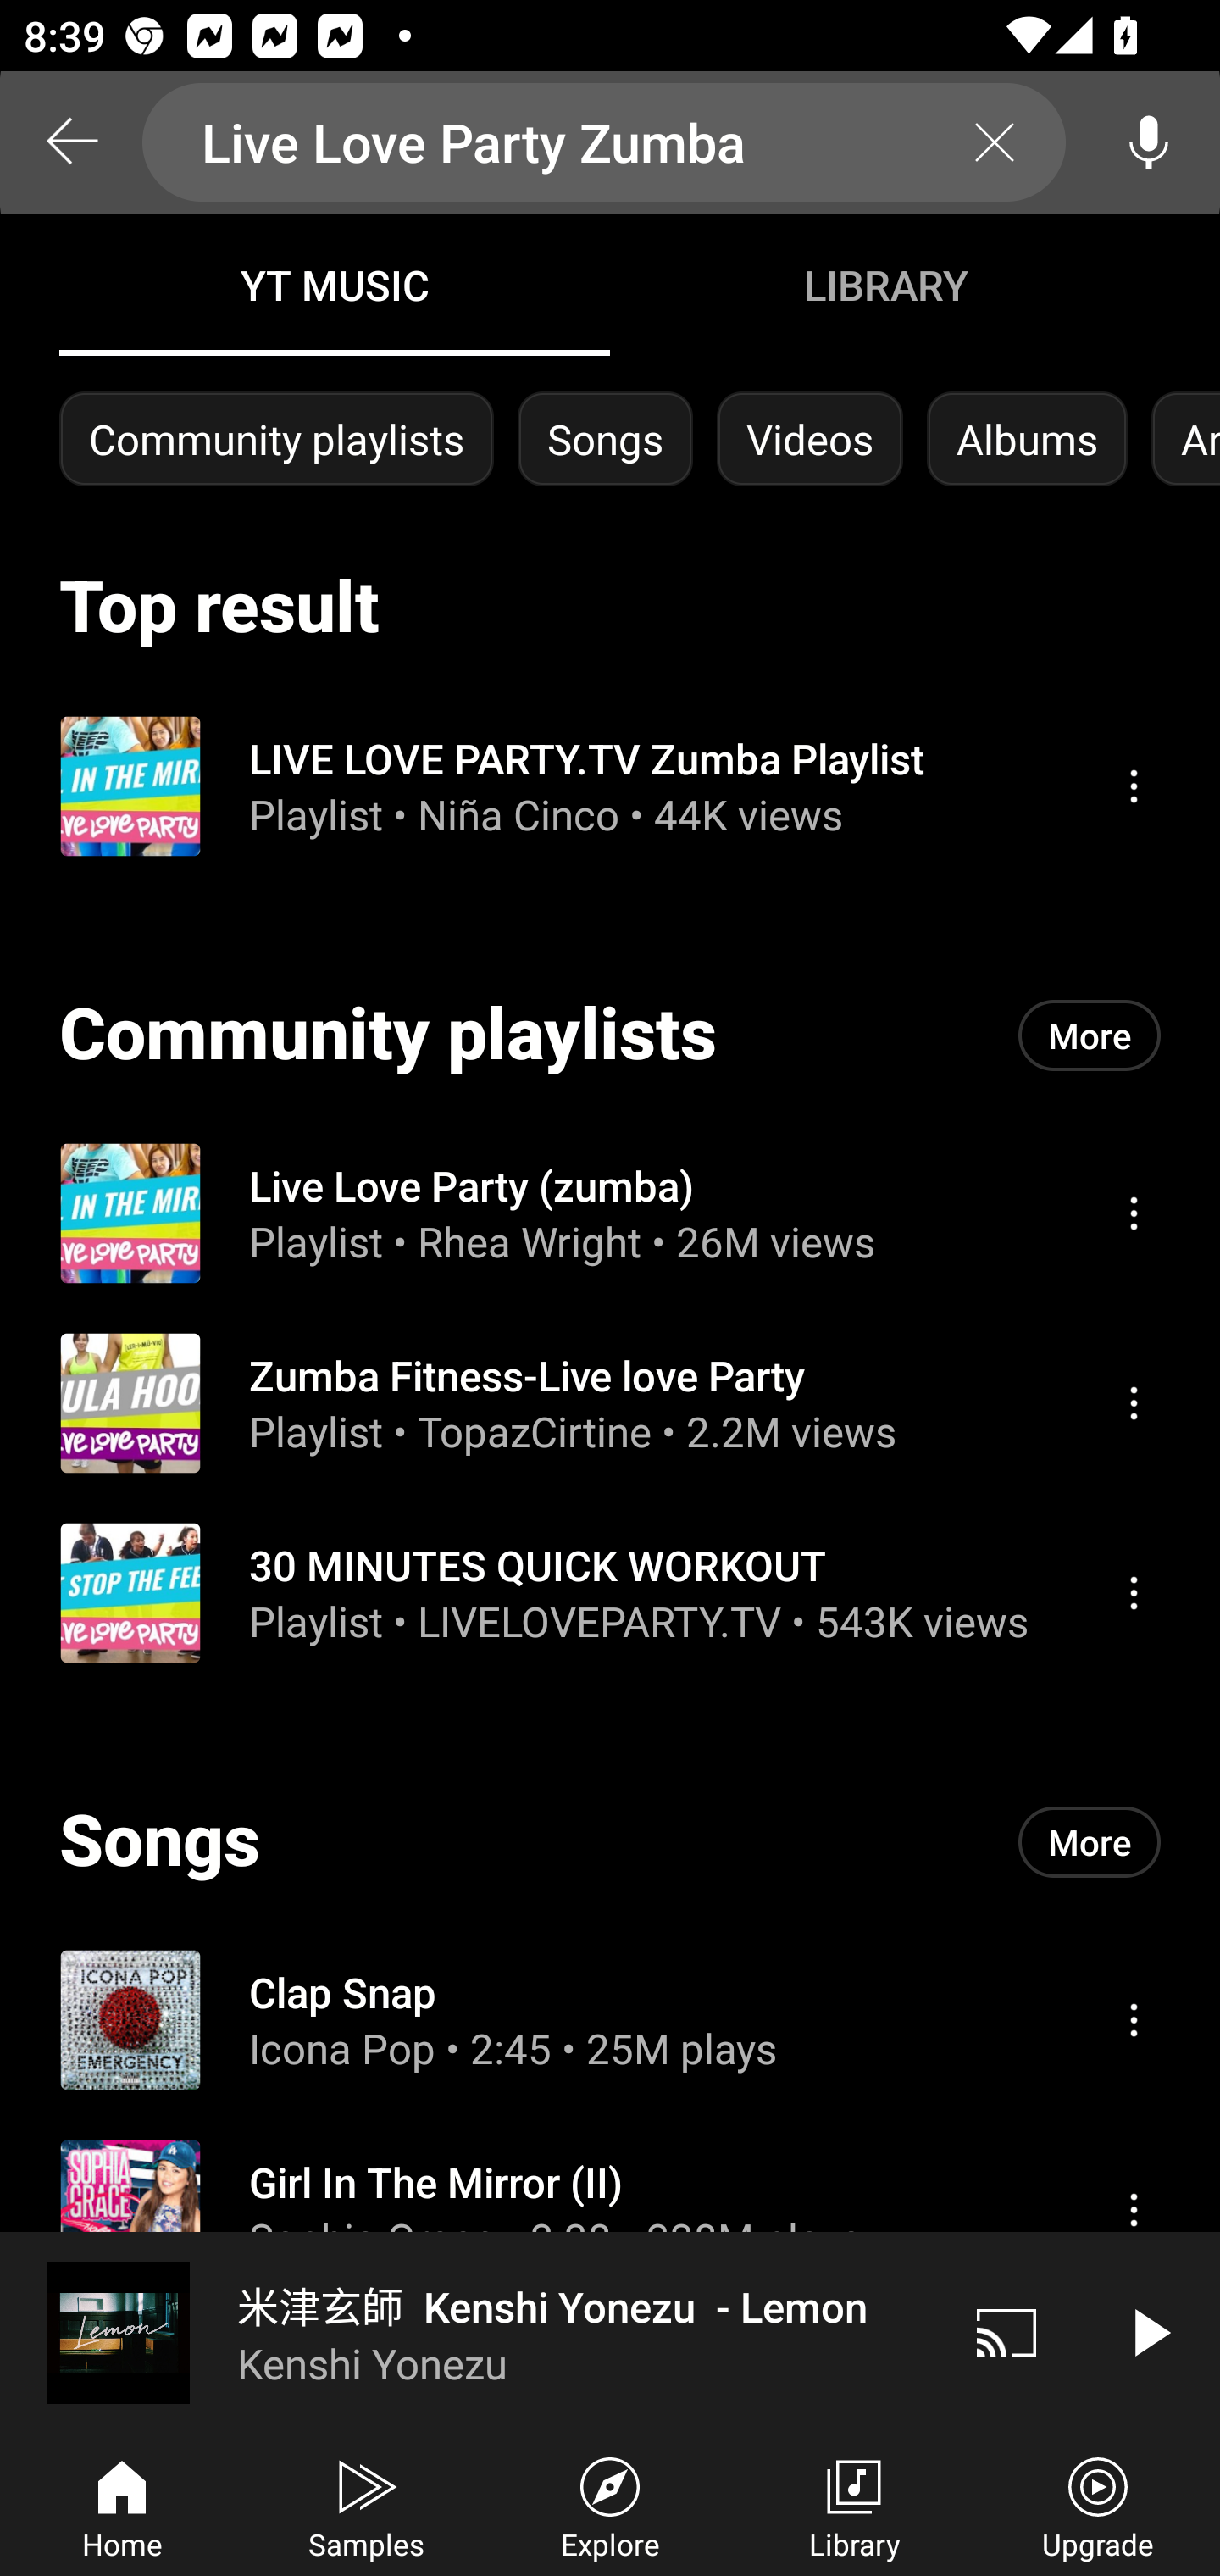  I want to click on Menu, so click(1134, 2019).